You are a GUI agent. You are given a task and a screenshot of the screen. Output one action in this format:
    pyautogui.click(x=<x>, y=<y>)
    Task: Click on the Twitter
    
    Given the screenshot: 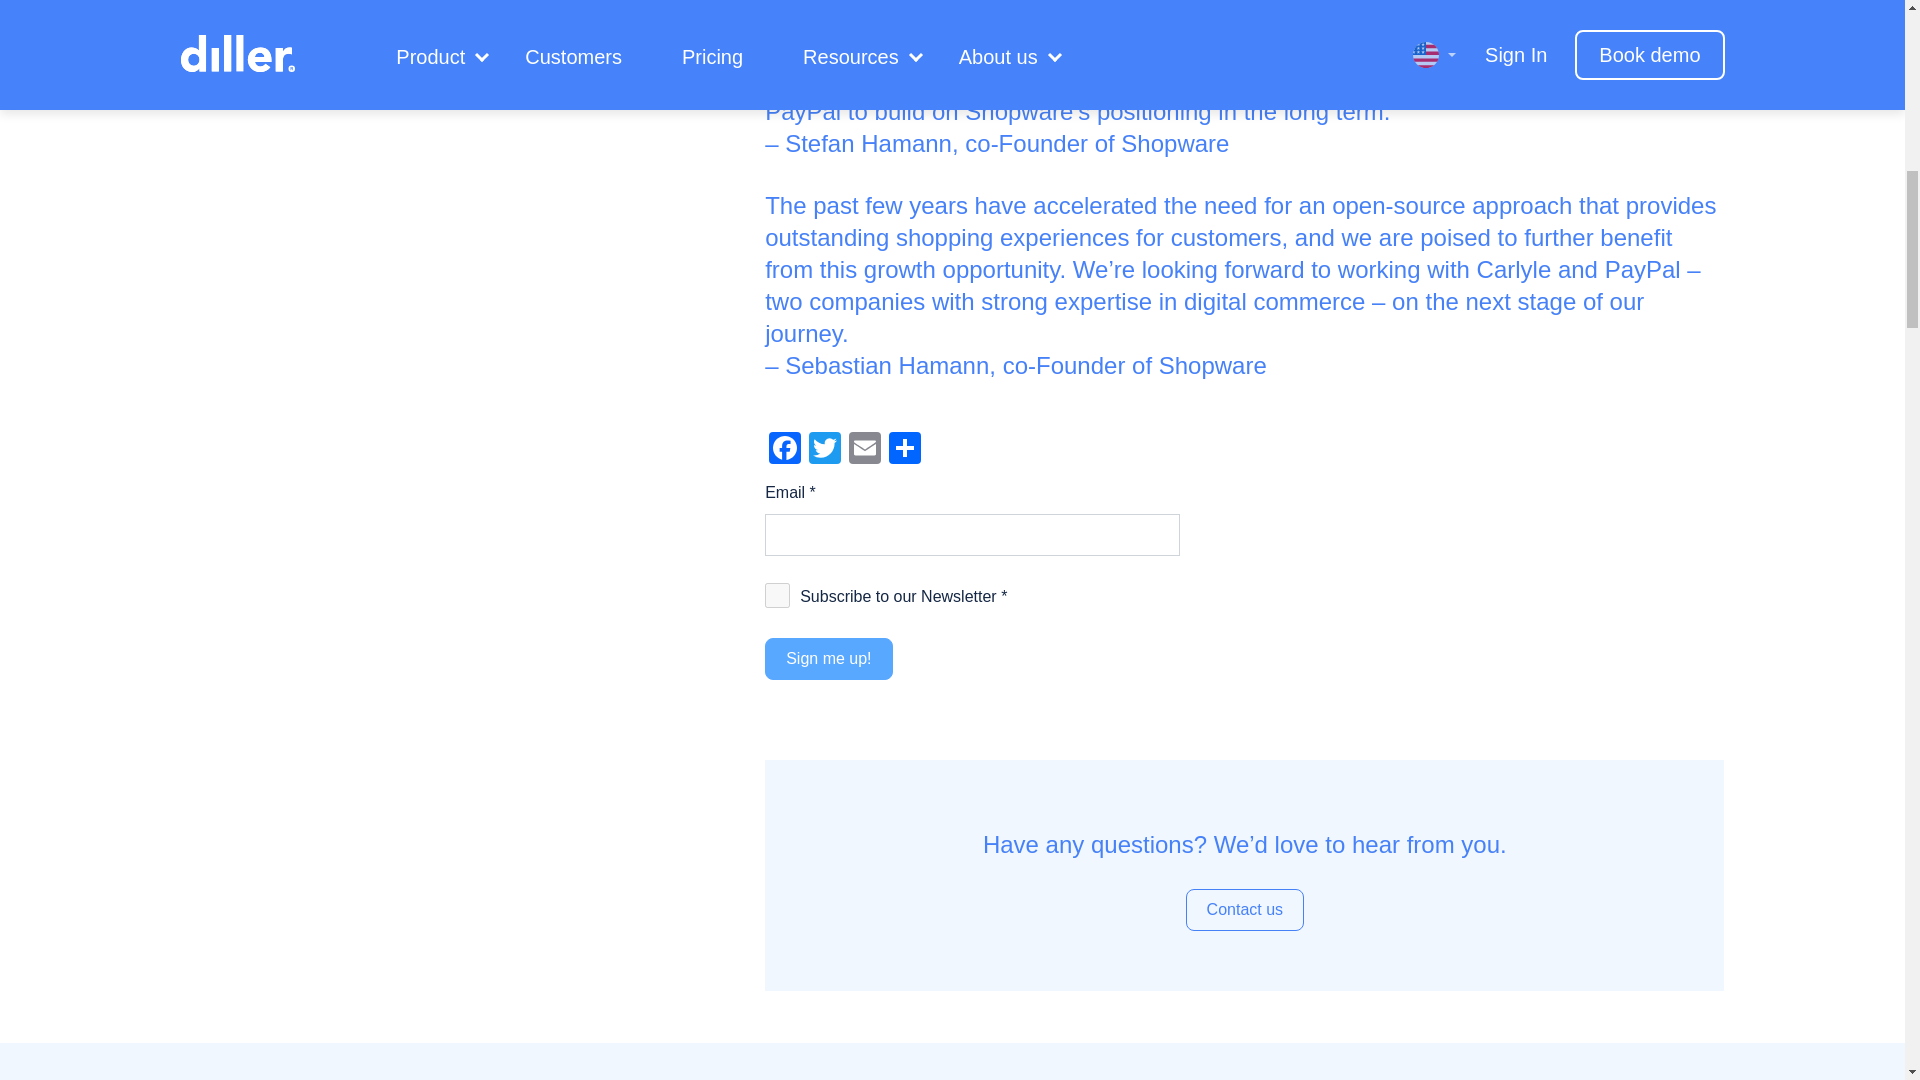 What is the action you would take?
    pyautogui.click(x=824, y=450)
    